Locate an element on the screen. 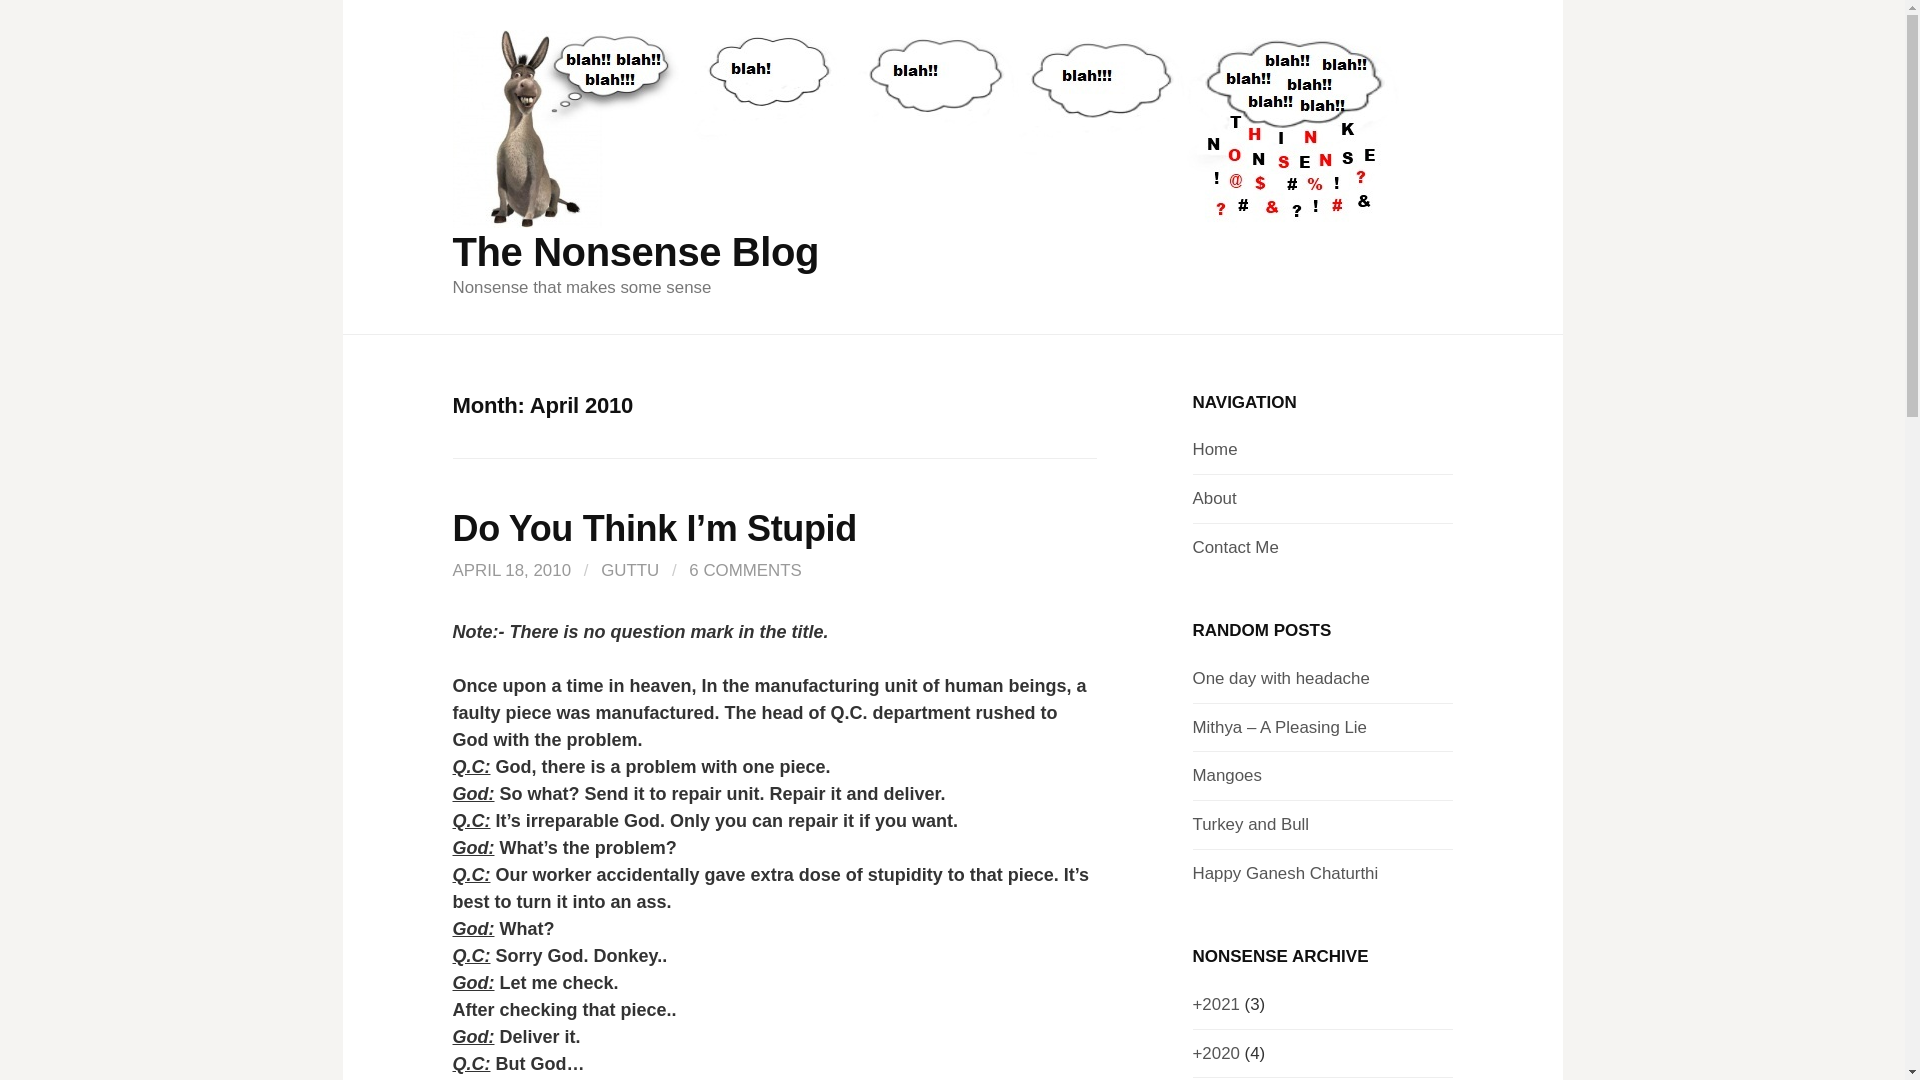  Happy Ganesh Chaturthi is located at coordinates (1285, 874).